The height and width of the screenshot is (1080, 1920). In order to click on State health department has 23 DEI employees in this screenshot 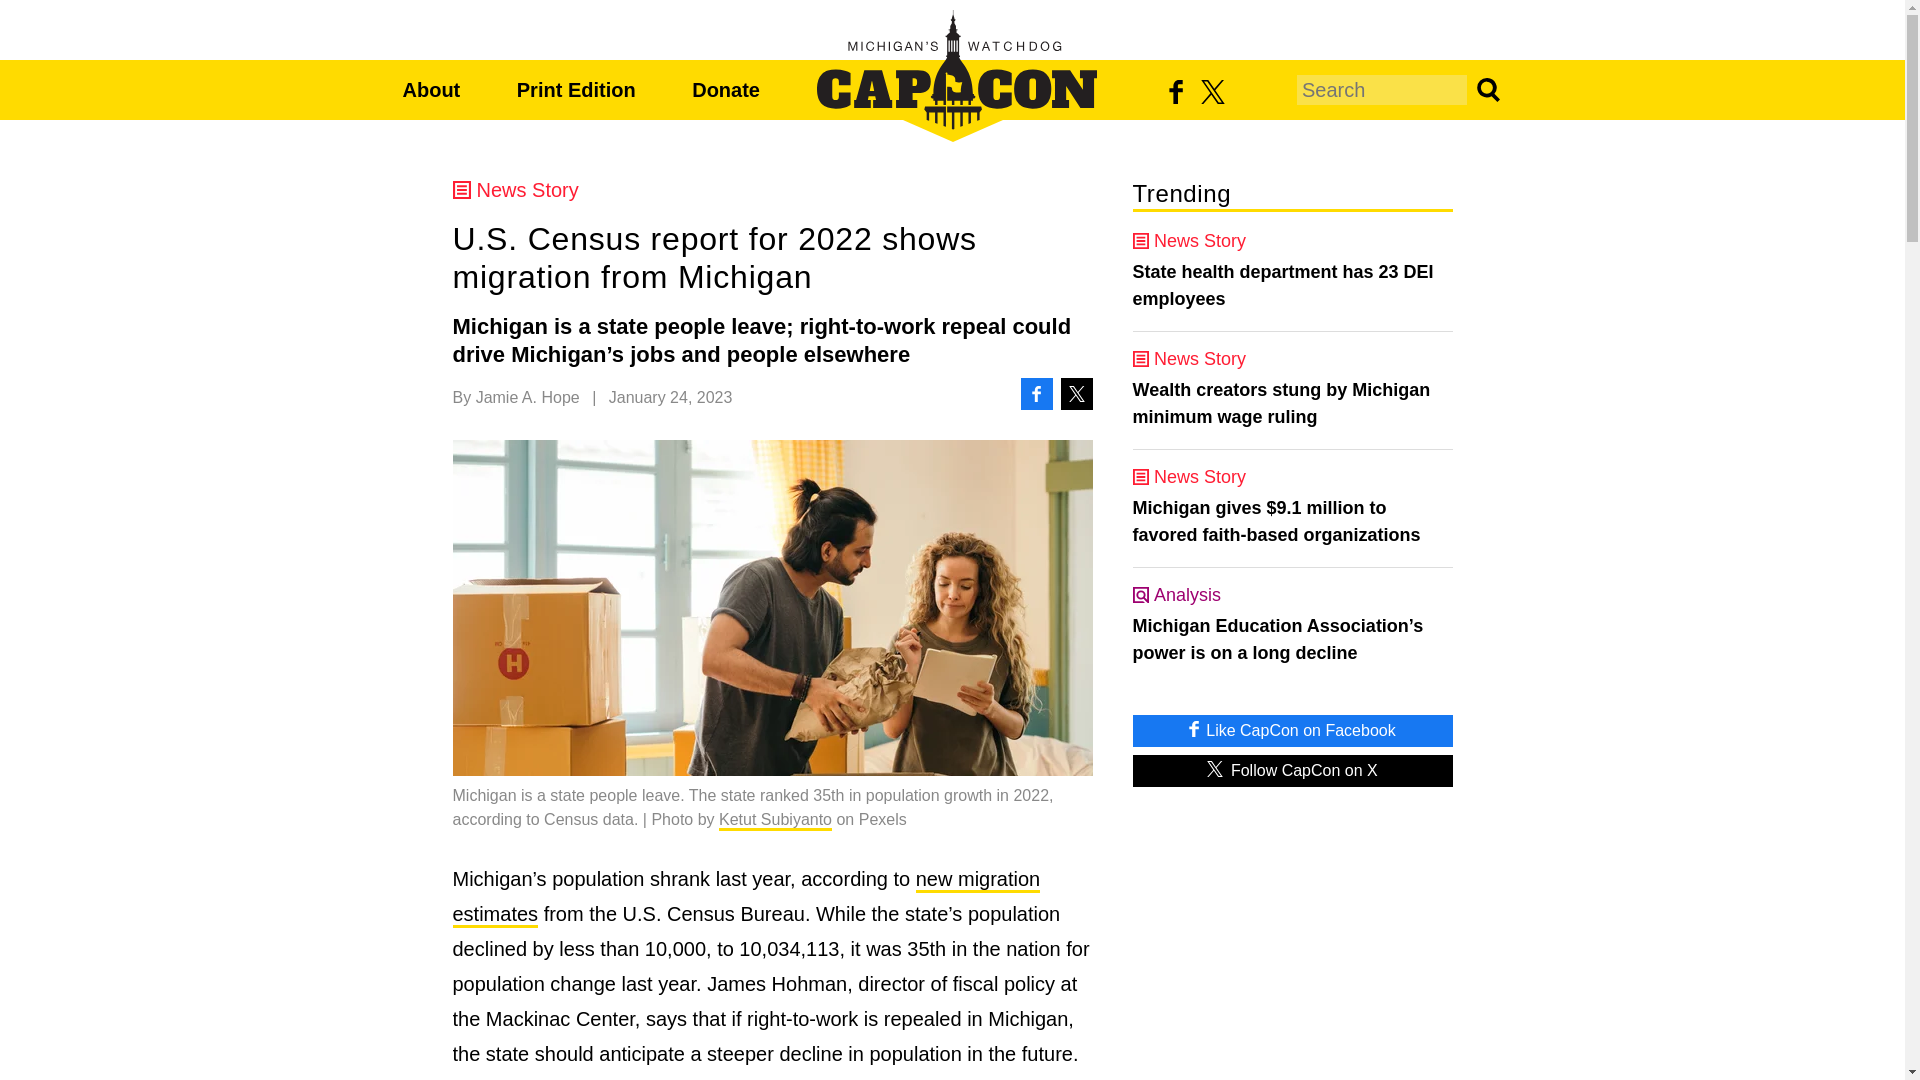, I will do `click(1292, 286)`.